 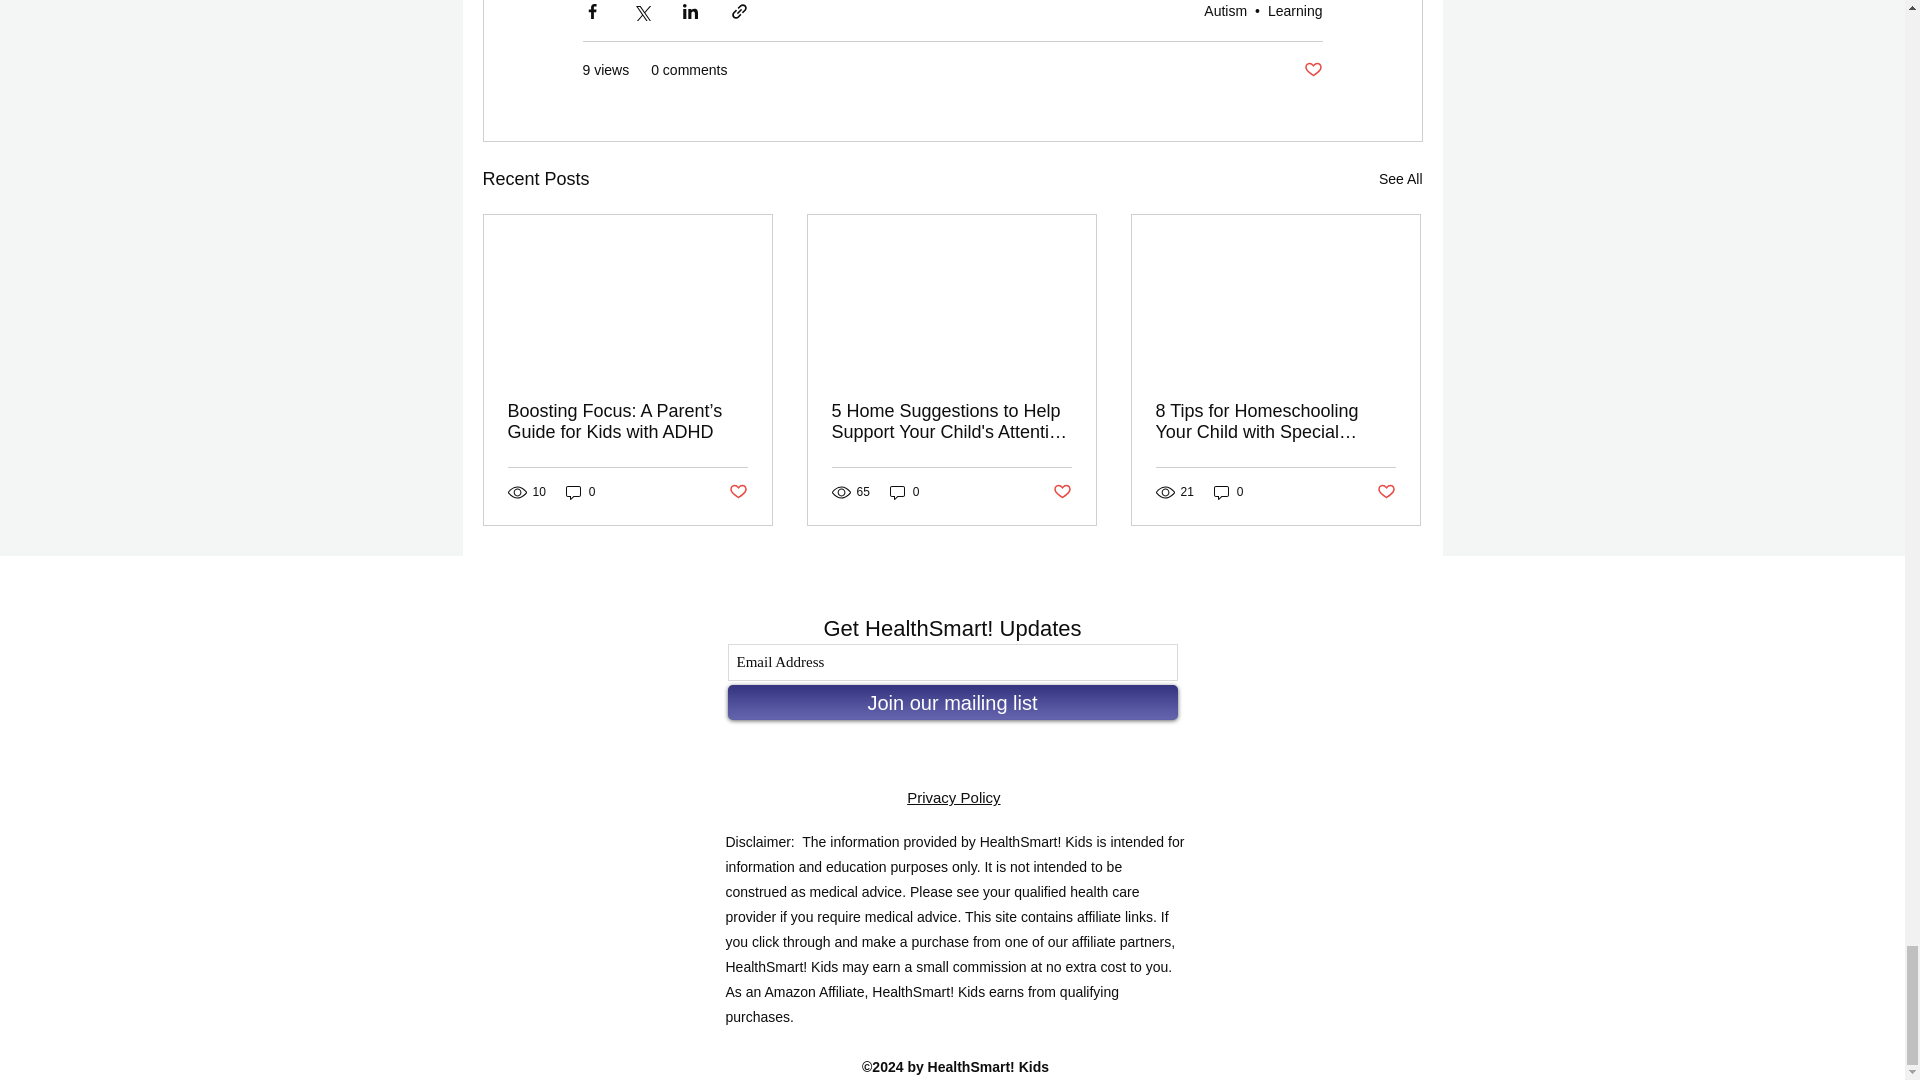 I want to click on Autism, so click(x=1224, y=11).